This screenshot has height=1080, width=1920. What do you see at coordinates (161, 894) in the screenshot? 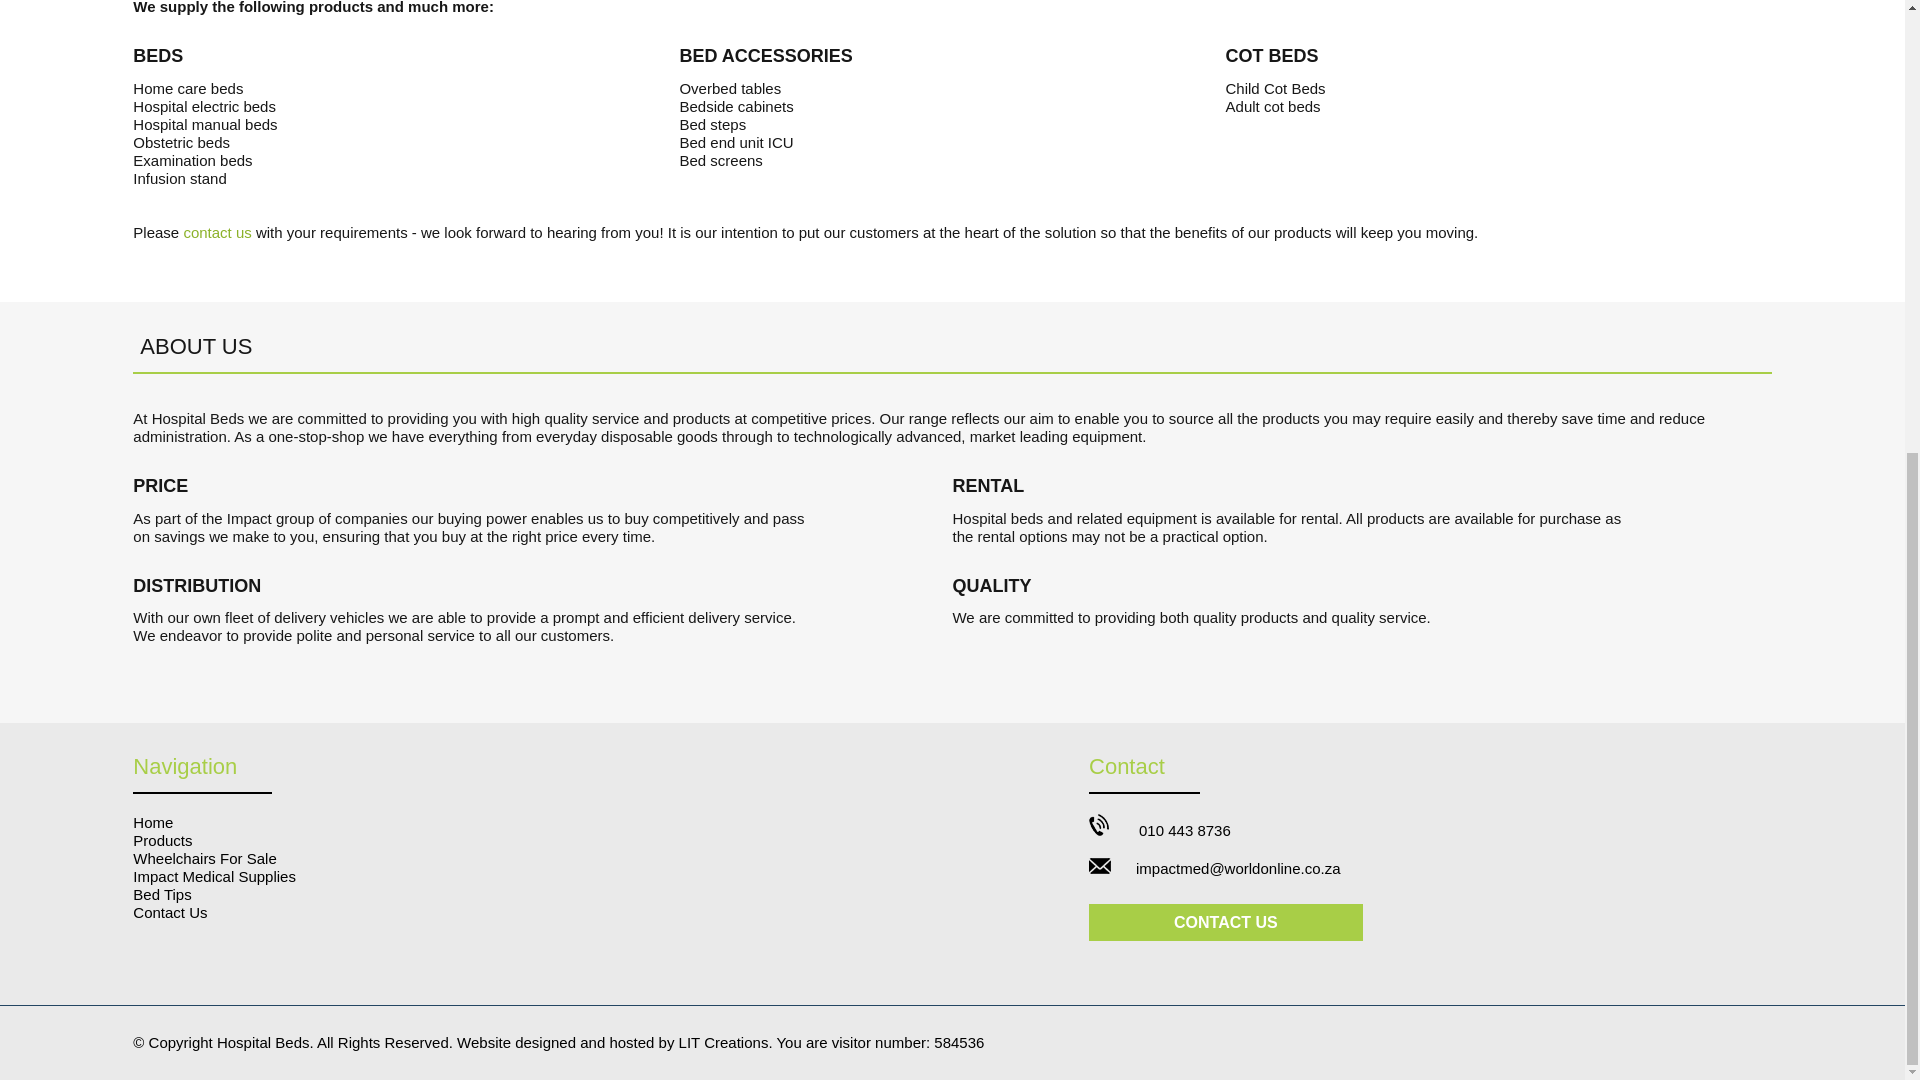
I see `Bed Tips` at bounding box center [161, 894].